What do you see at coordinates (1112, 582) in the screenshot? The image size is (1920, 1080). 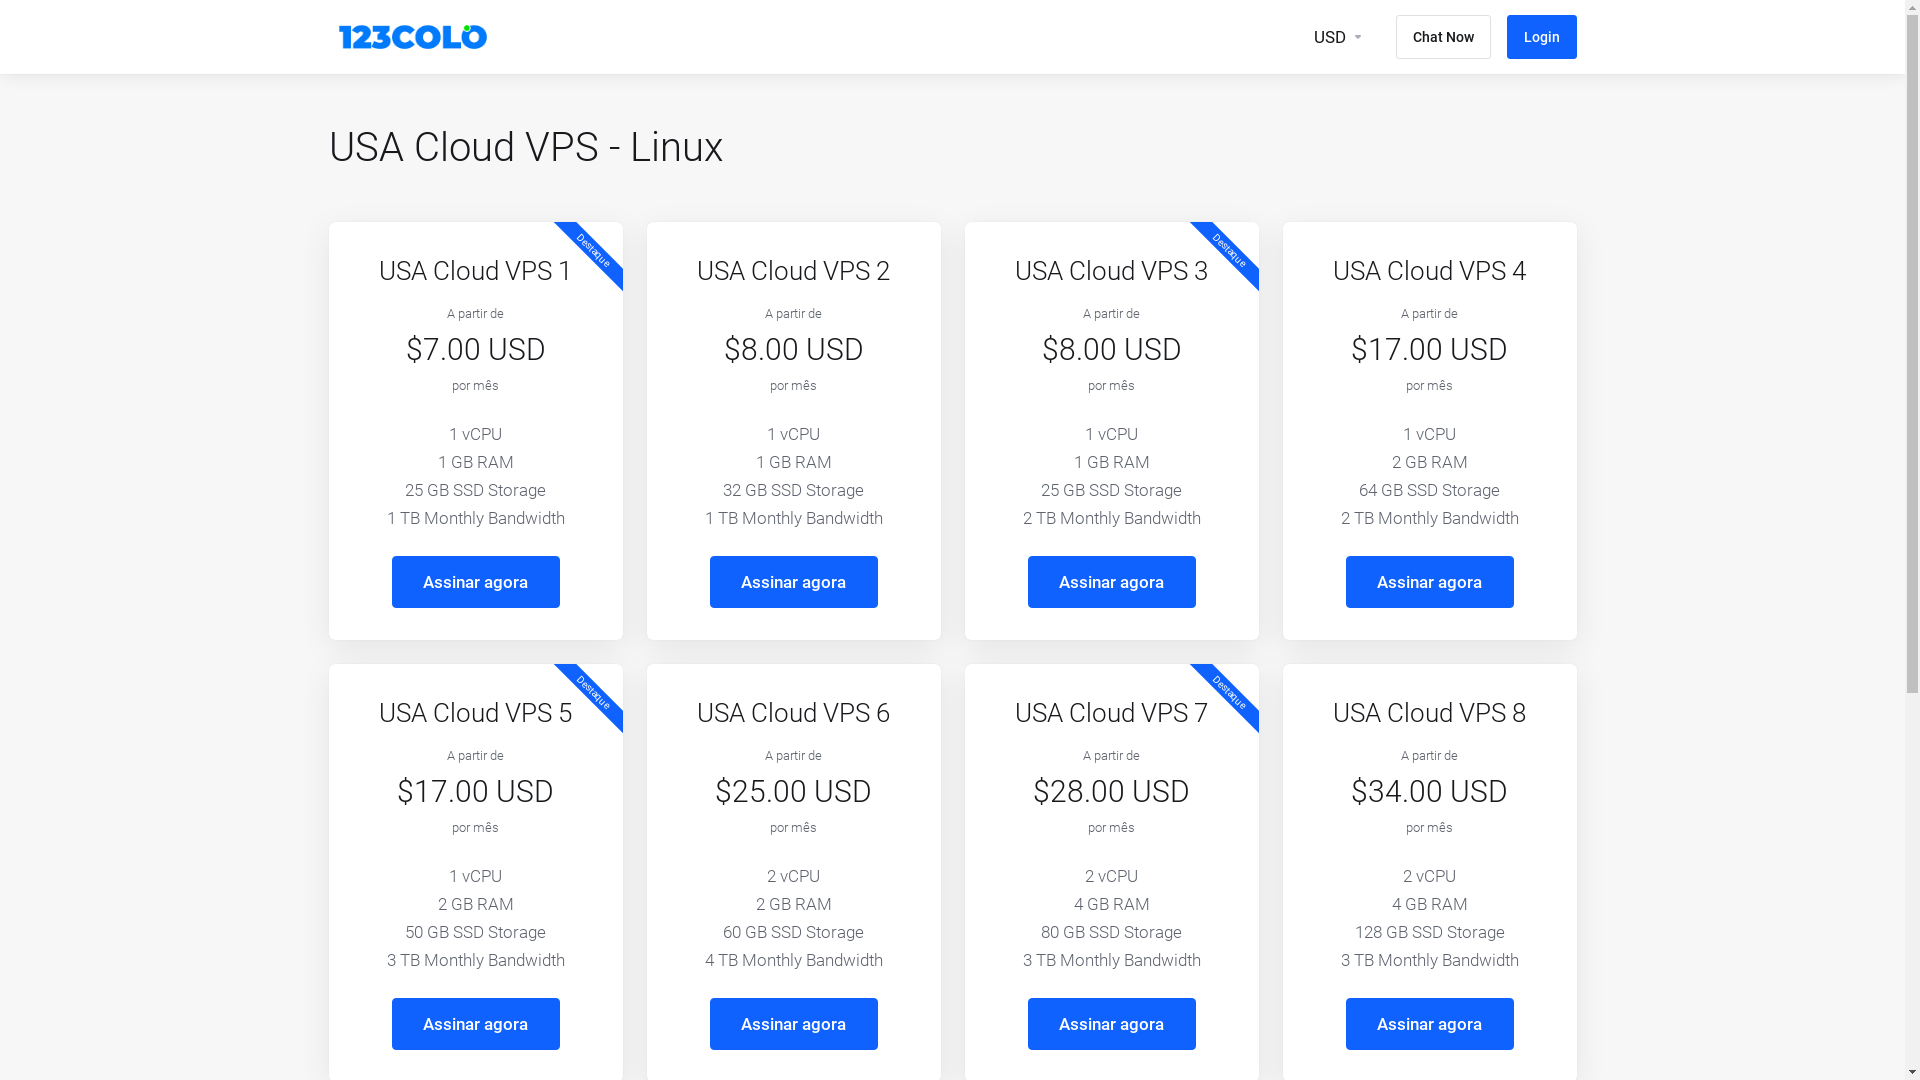 I see `Assinar agora` at bounding box center [1112, 582].